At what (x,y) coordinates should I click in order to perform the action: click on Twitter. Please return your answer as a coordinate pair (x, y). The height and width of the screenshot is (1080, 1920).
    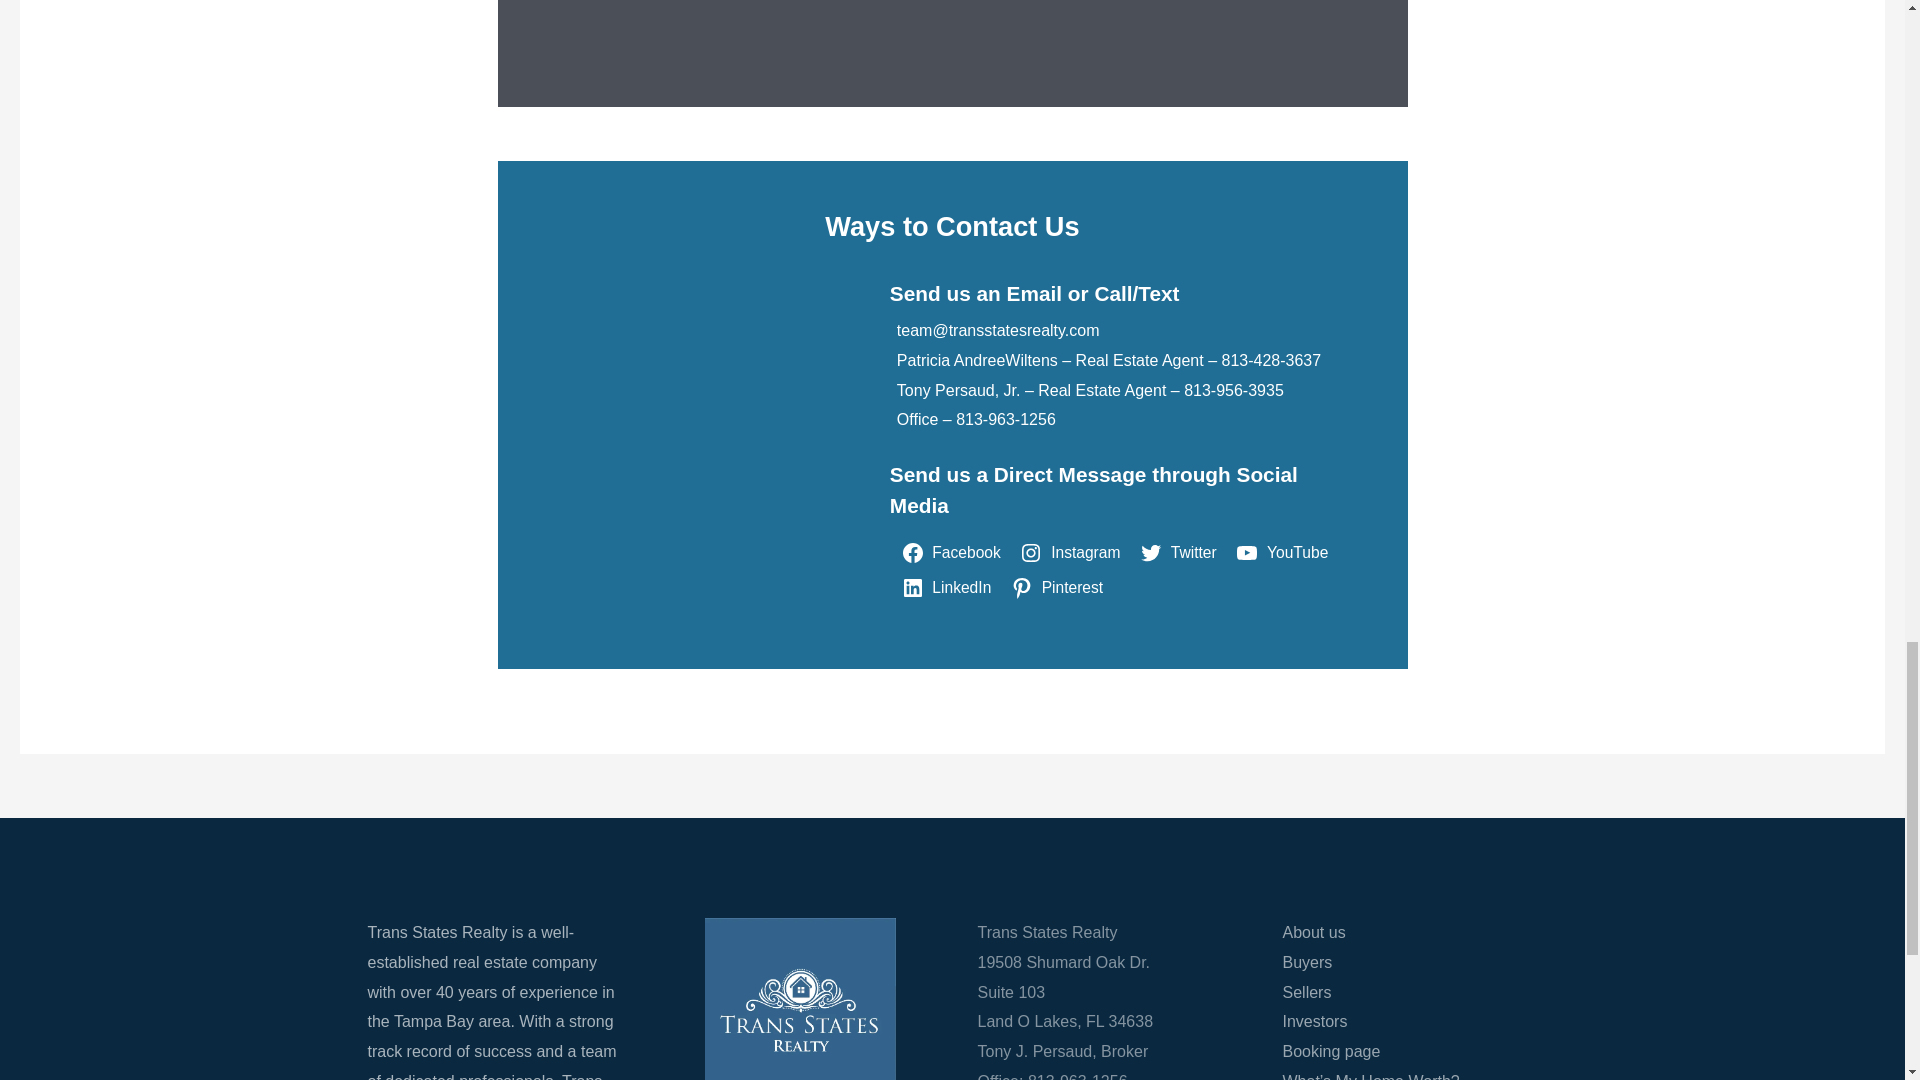
    Looking at the image, I should click on (1181, 552).